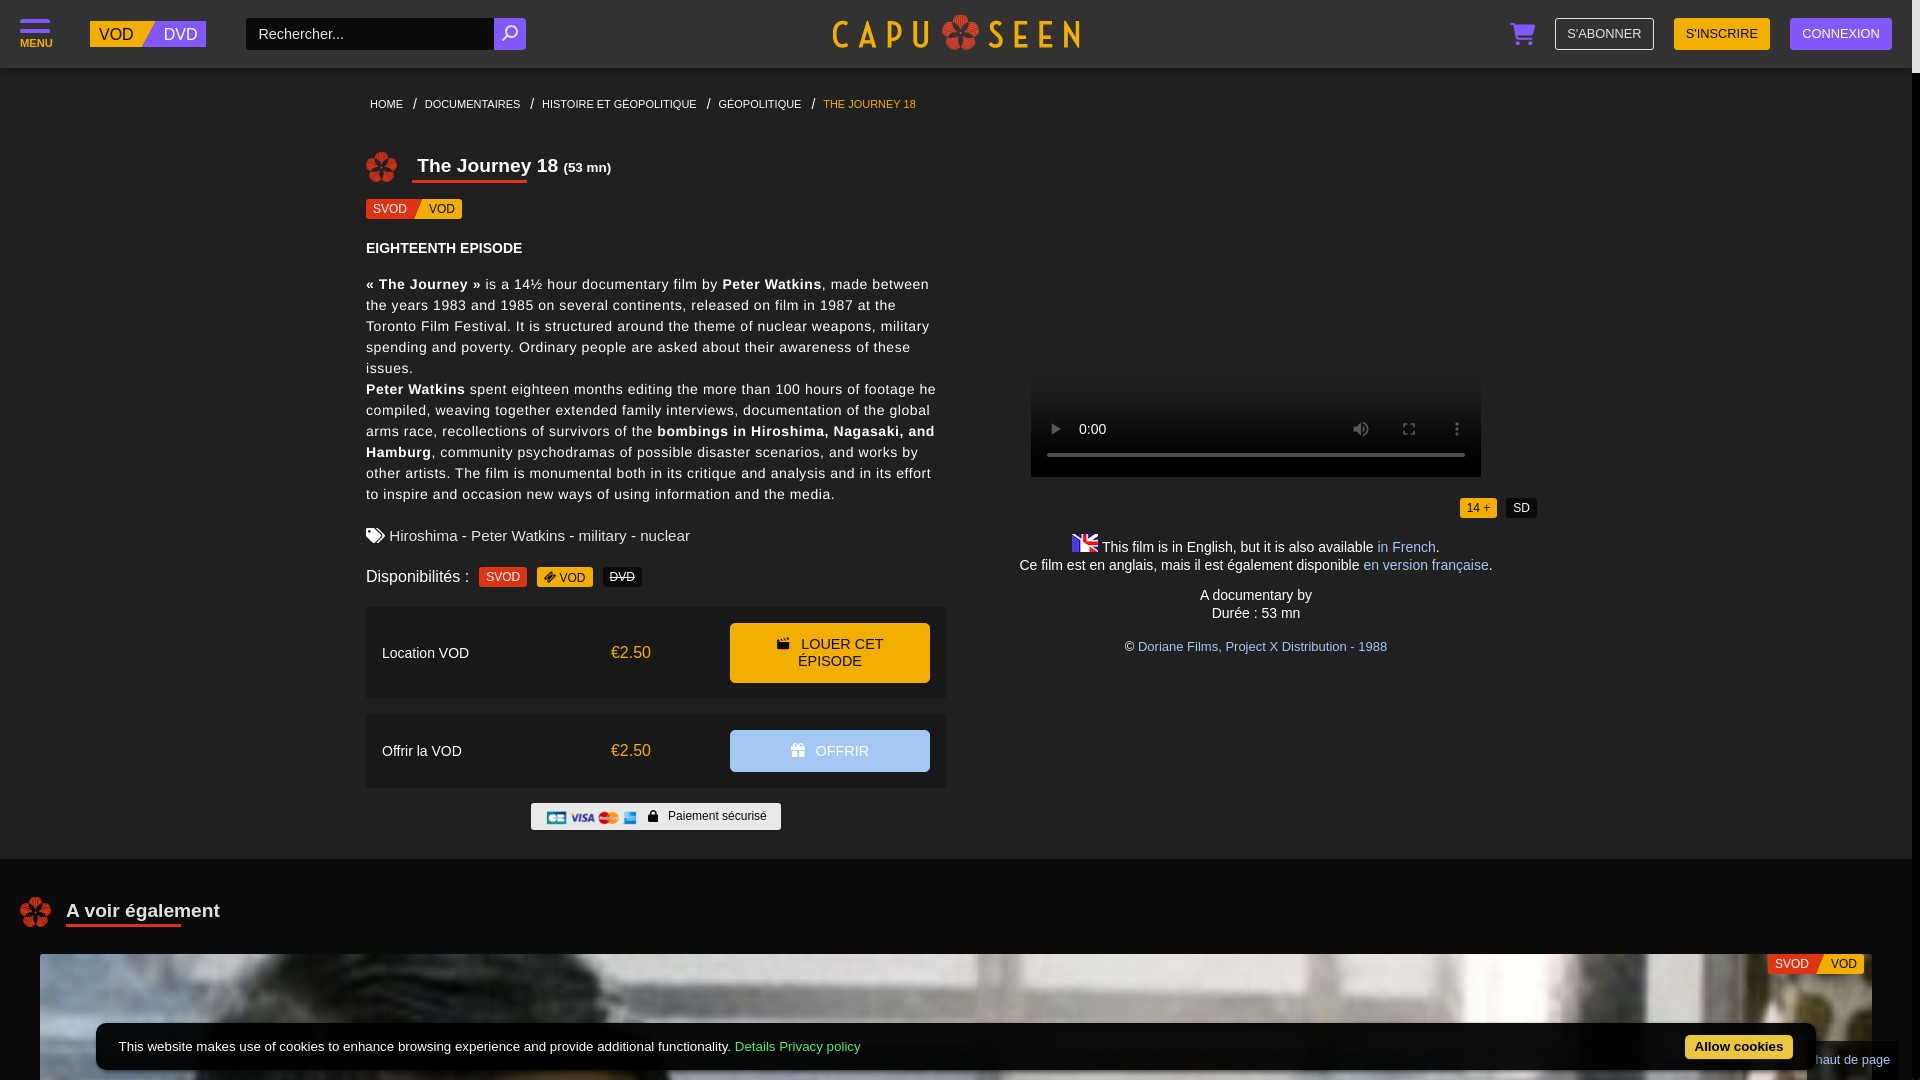  What do you see at coordinates (1604, 34) in the screenshot?
I see `S'ABONNER` at bounding box center [1604, 34].